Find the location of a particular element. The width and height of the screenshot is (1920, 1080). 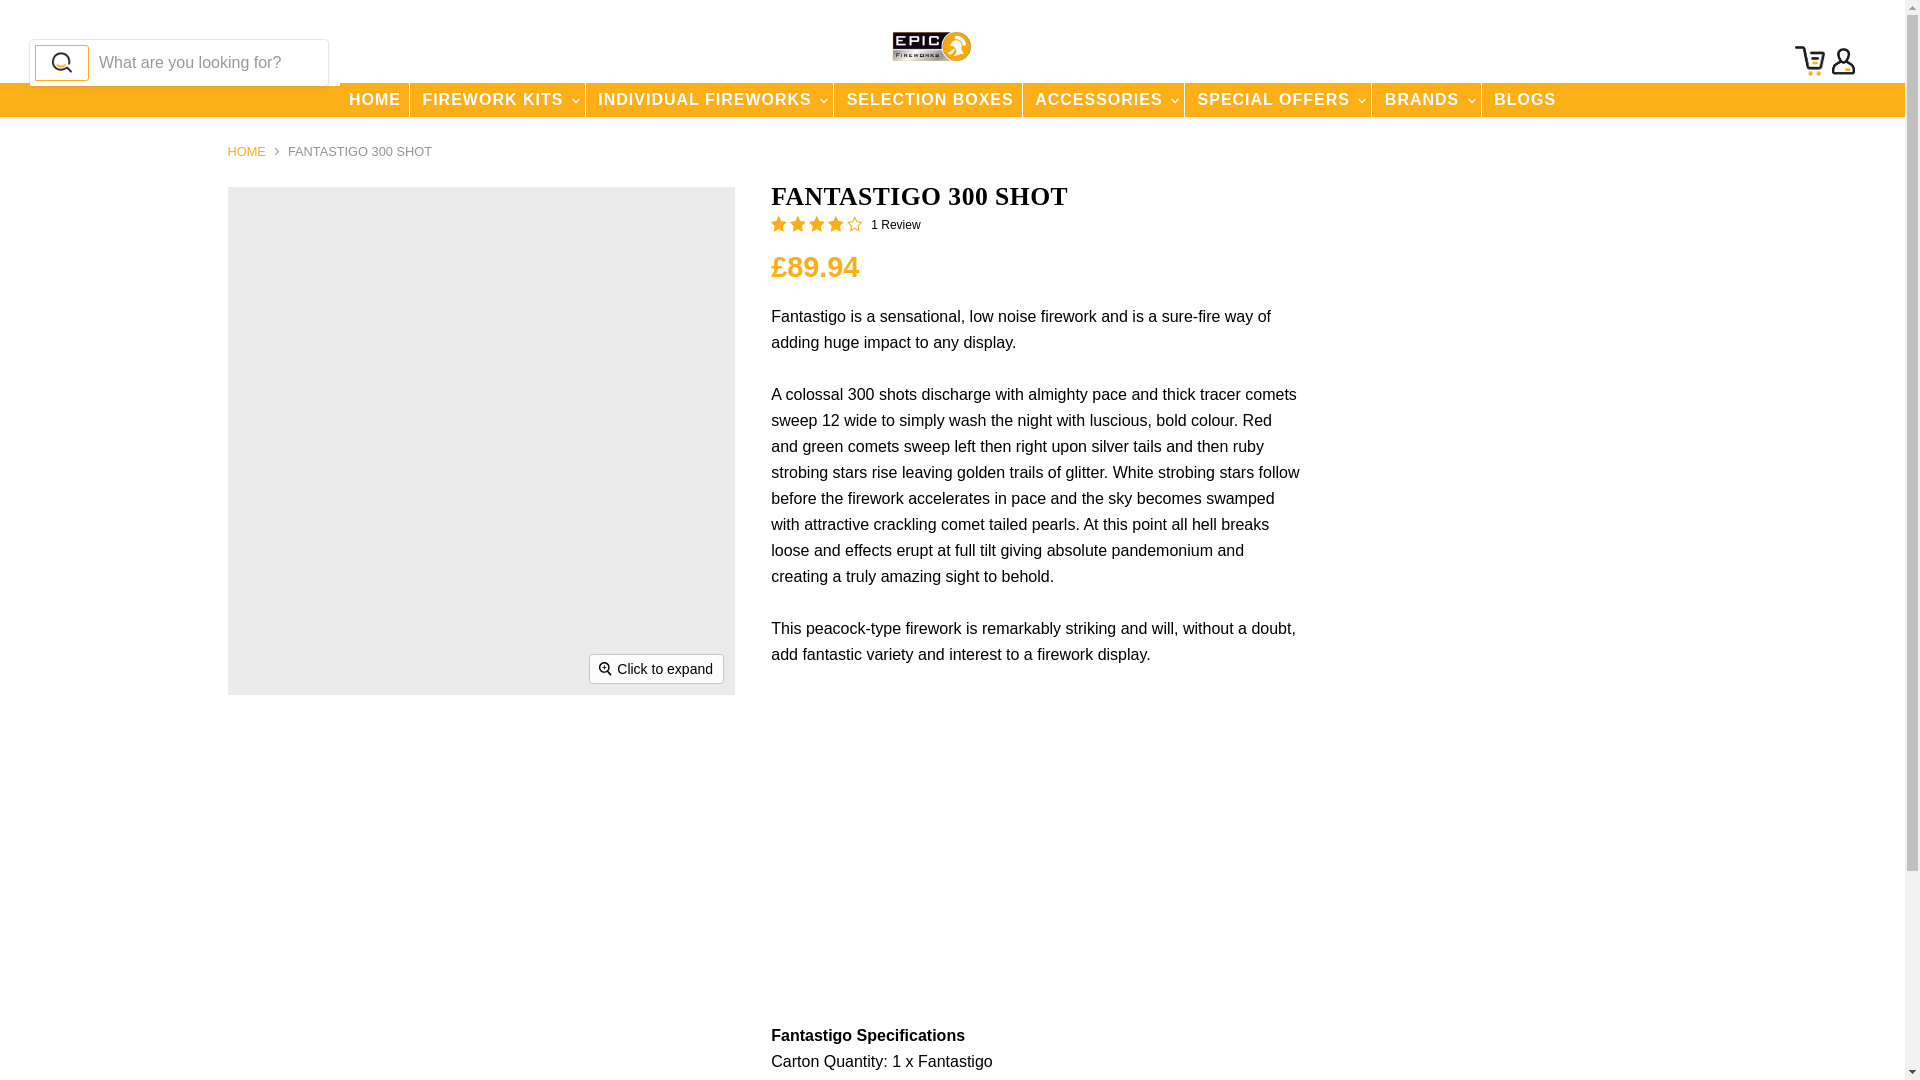

SELECTION BOXES is located at coordinates (930, 100).